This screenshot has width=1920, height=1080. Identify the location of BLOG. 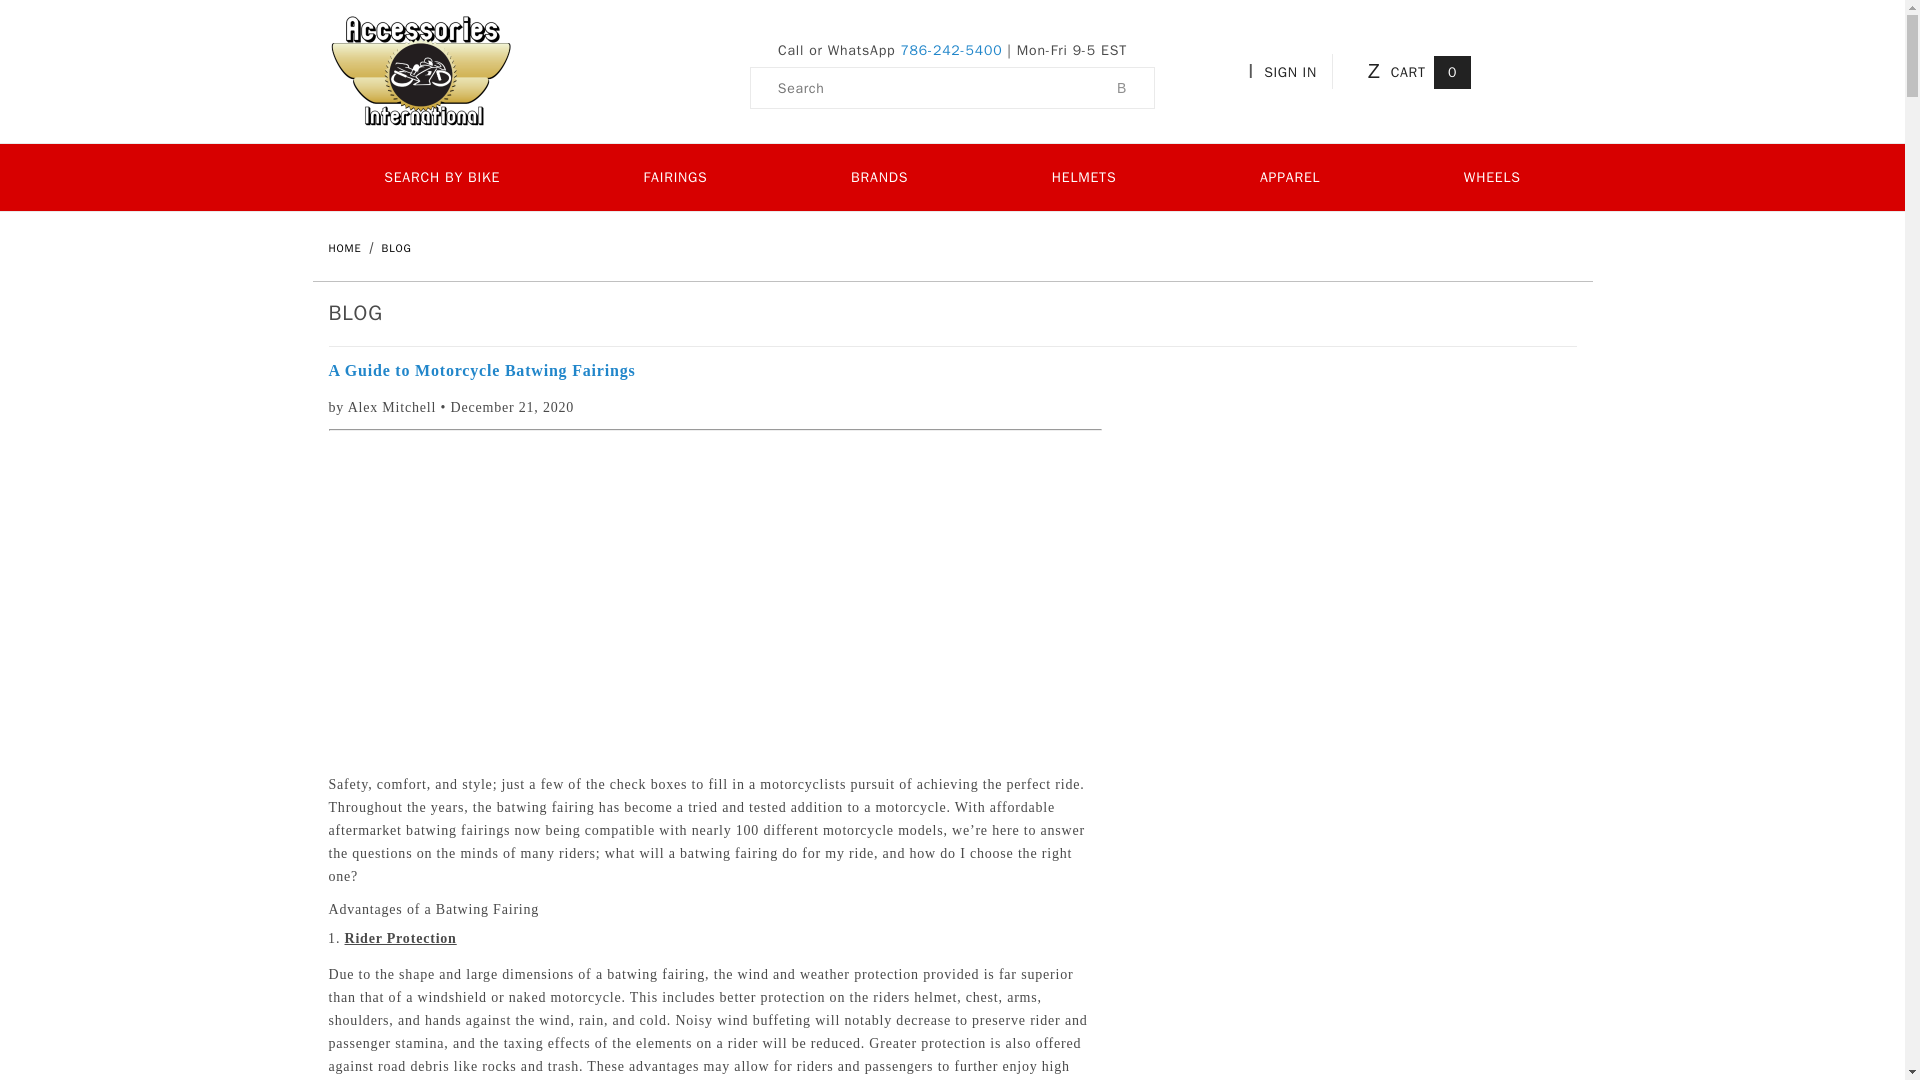
(397, 247).